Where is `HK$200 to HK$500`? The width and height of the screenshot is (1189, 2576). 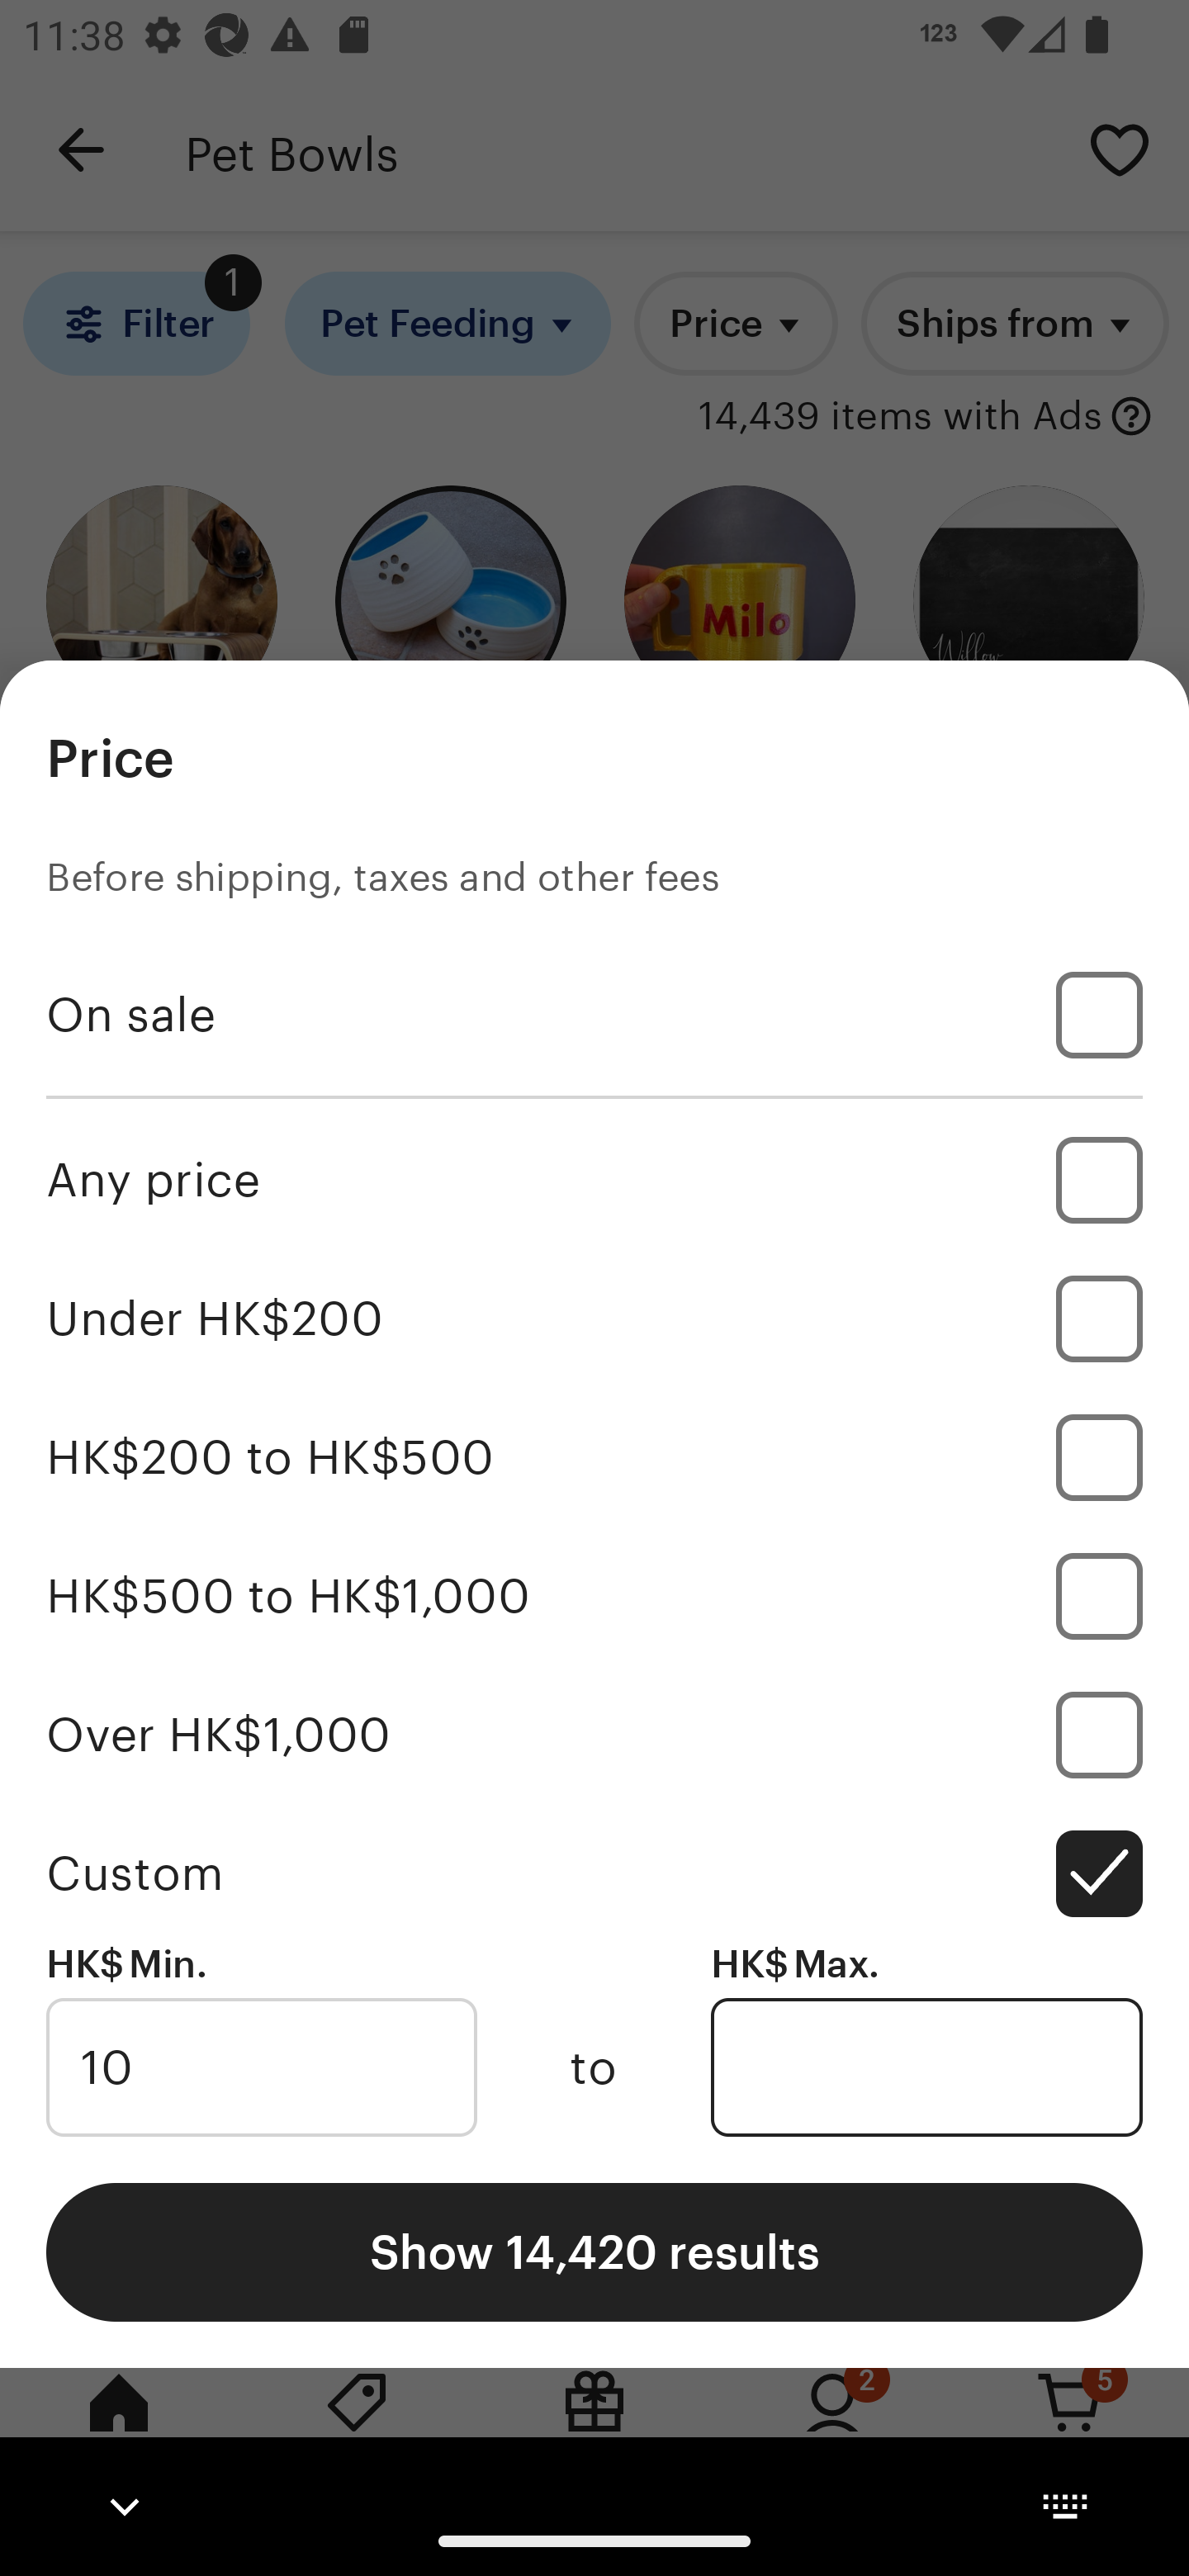
HK$200 to HK$500 is located at coordinates (594, 1458).